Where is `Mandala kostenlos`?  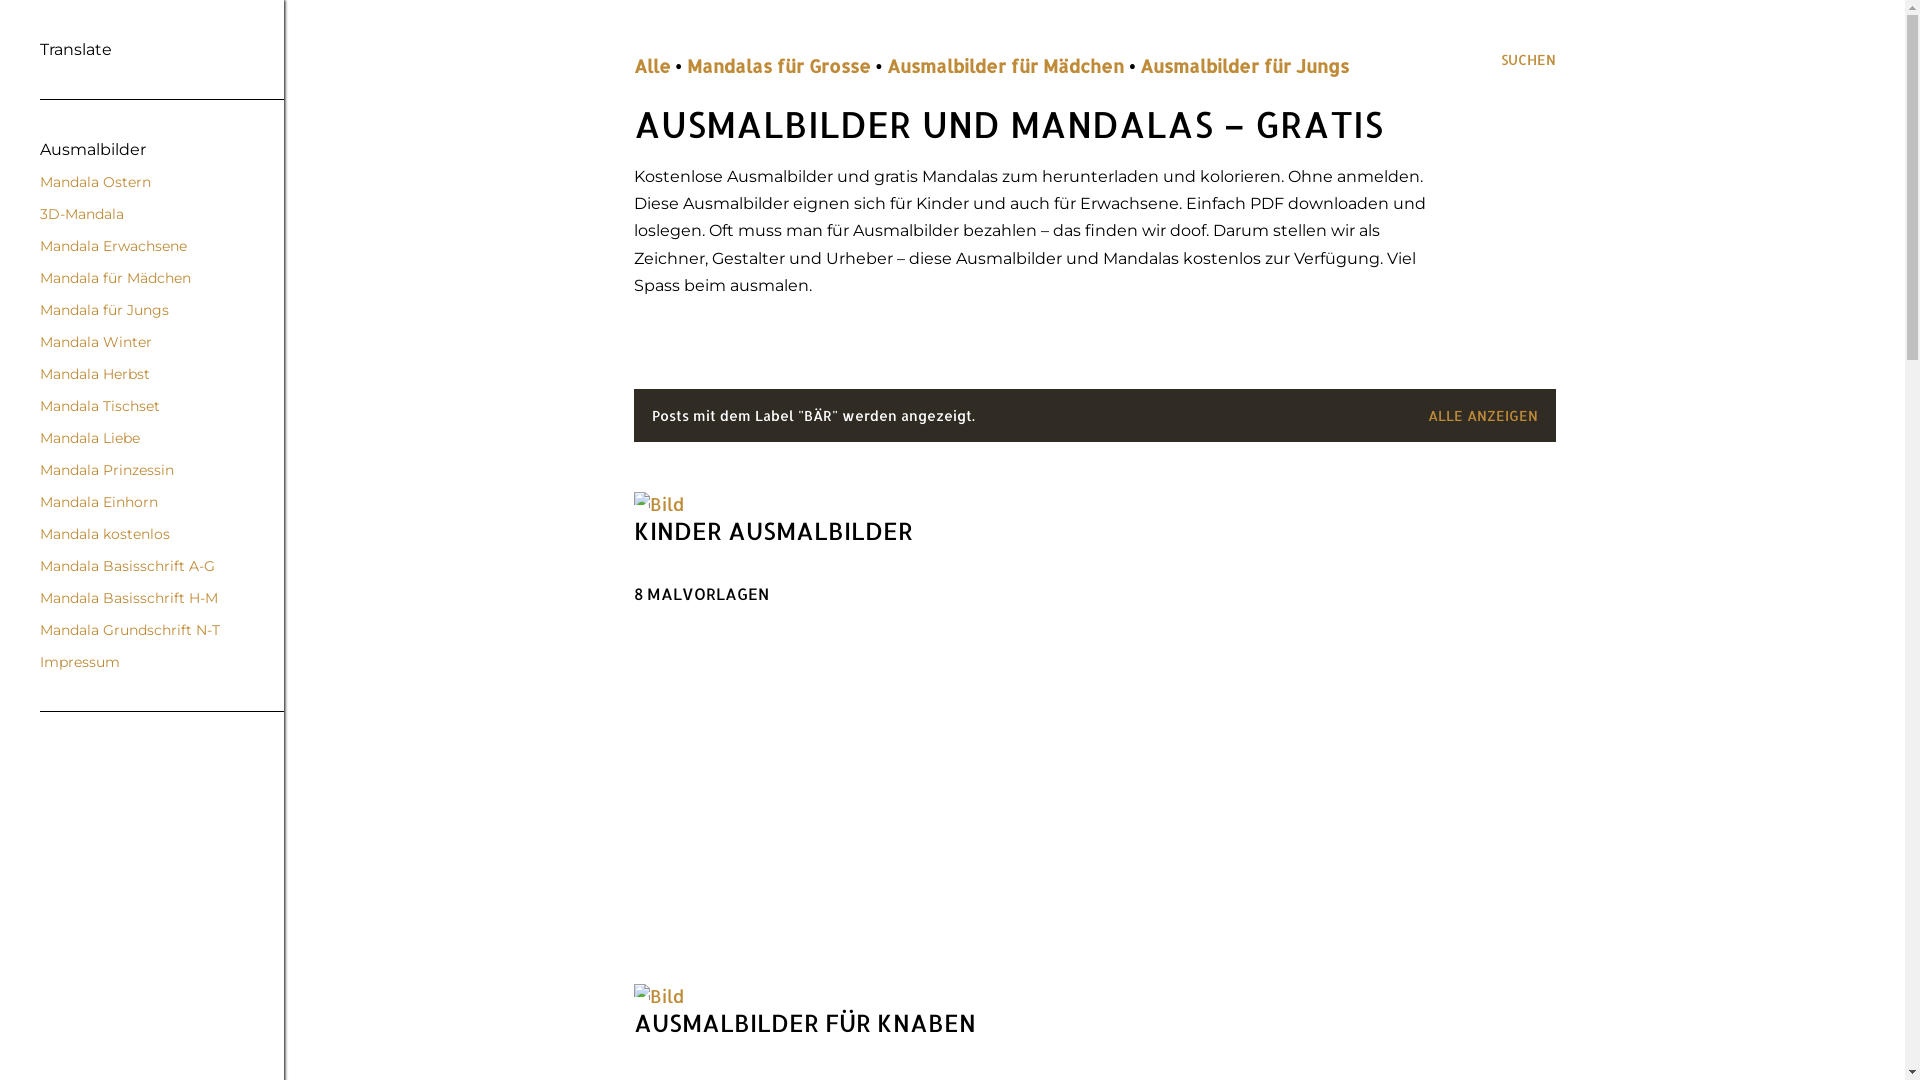
Mandala kostenlos is located at coordinates (105, 534).